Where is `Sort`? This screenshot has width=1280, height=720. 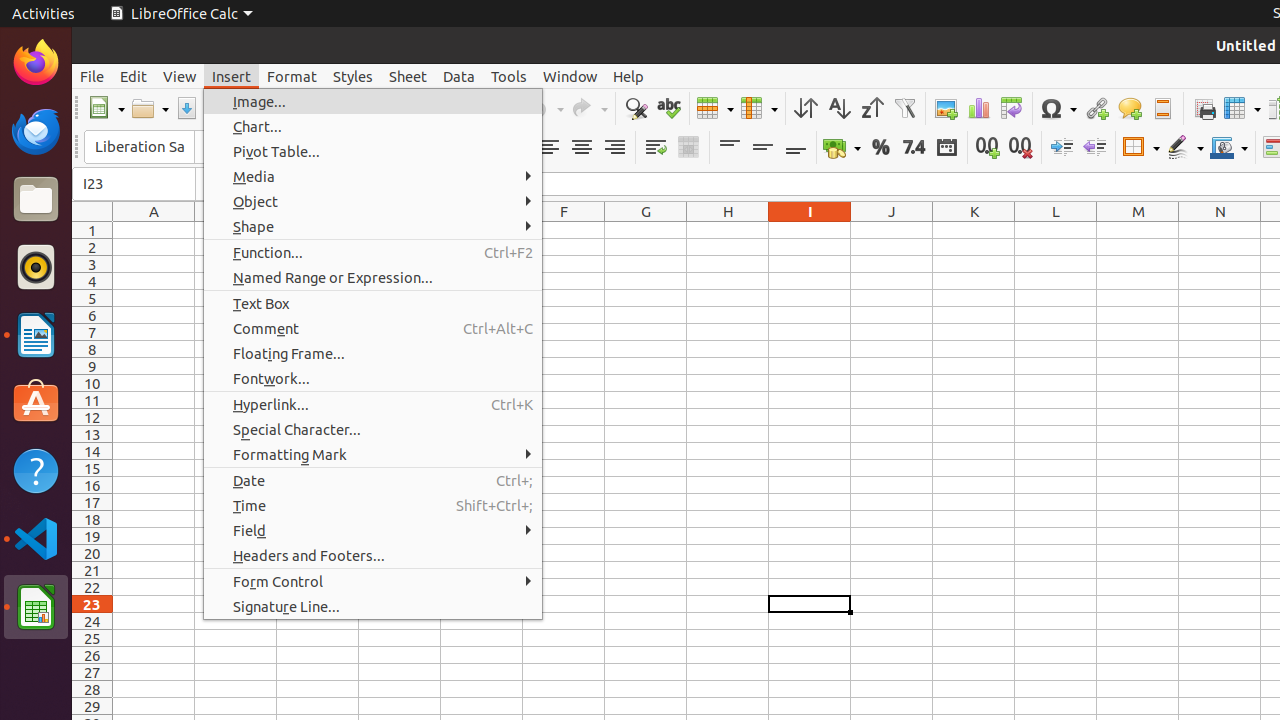
Sort is located at coordinates (806, 108).